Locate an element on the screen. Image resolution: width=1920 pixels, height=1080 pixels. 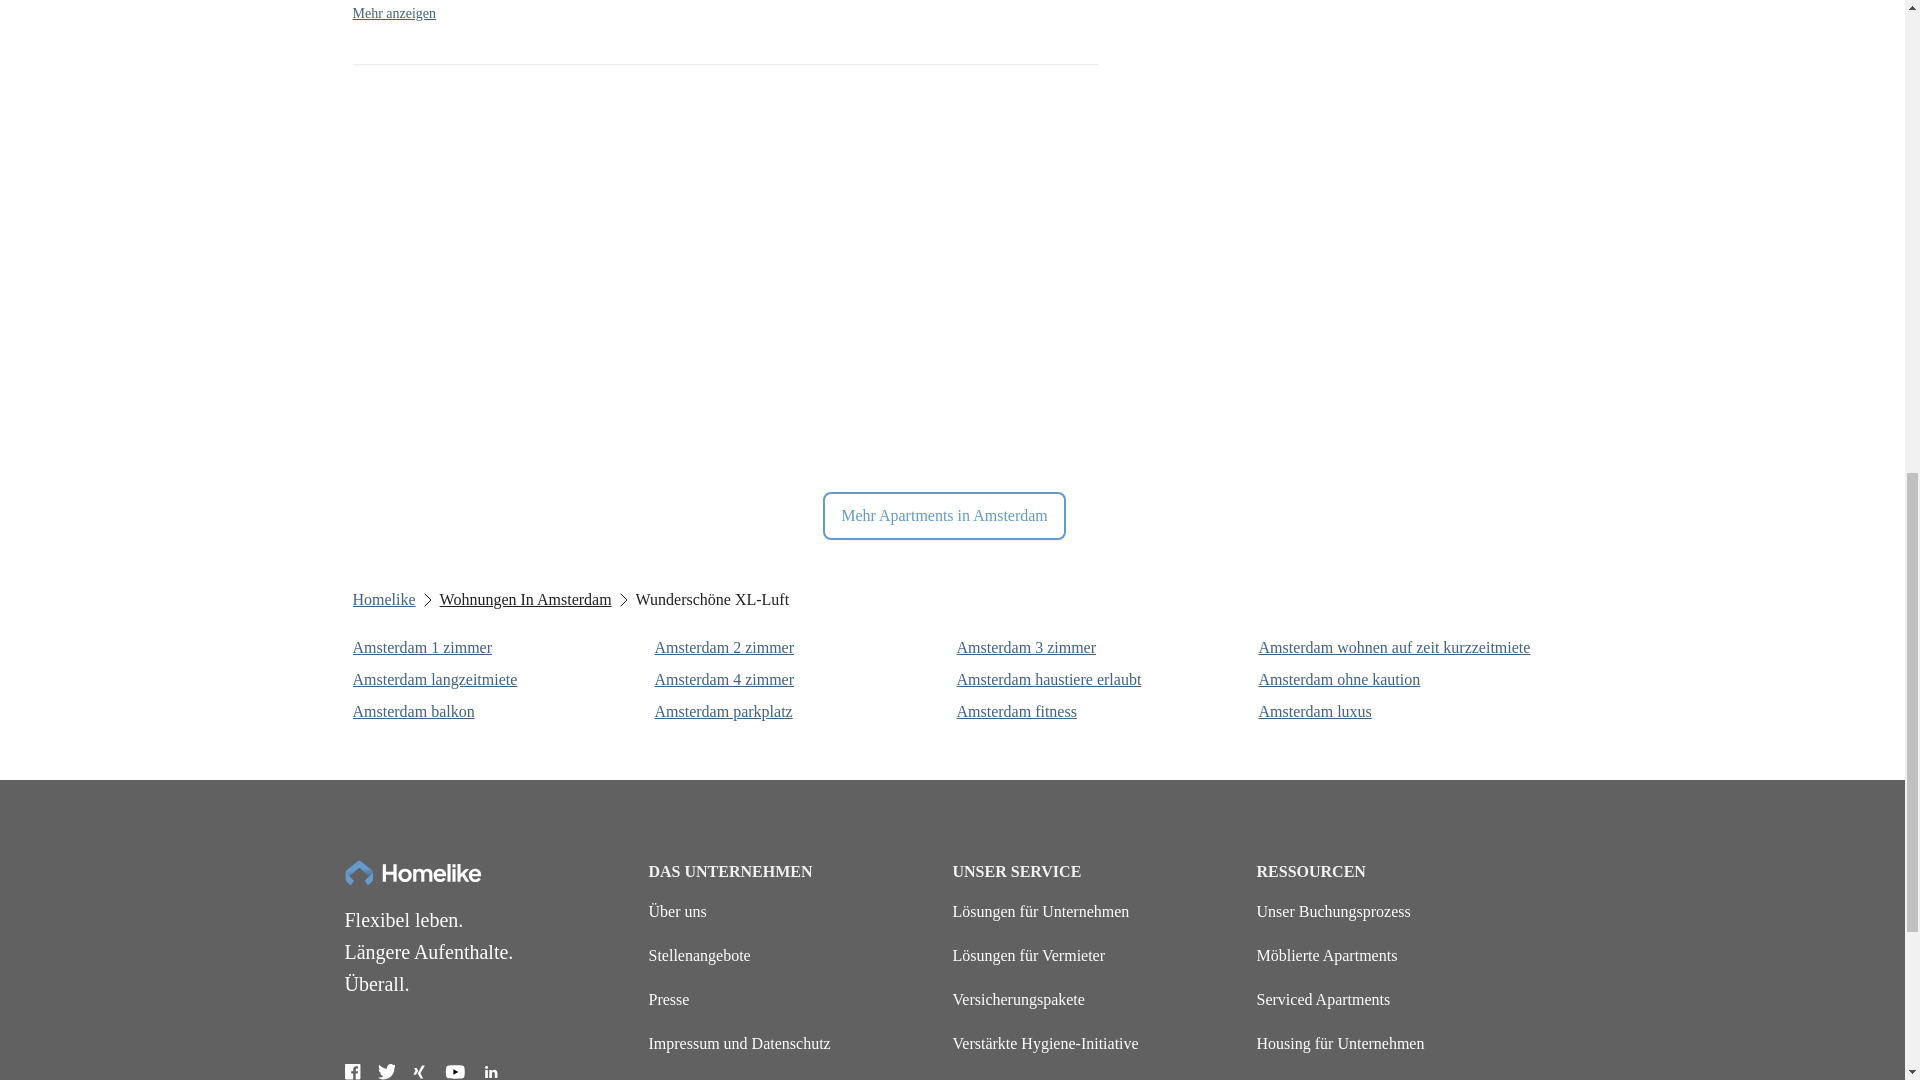
Versicherungspakete is located at coordinates (1018, 999).